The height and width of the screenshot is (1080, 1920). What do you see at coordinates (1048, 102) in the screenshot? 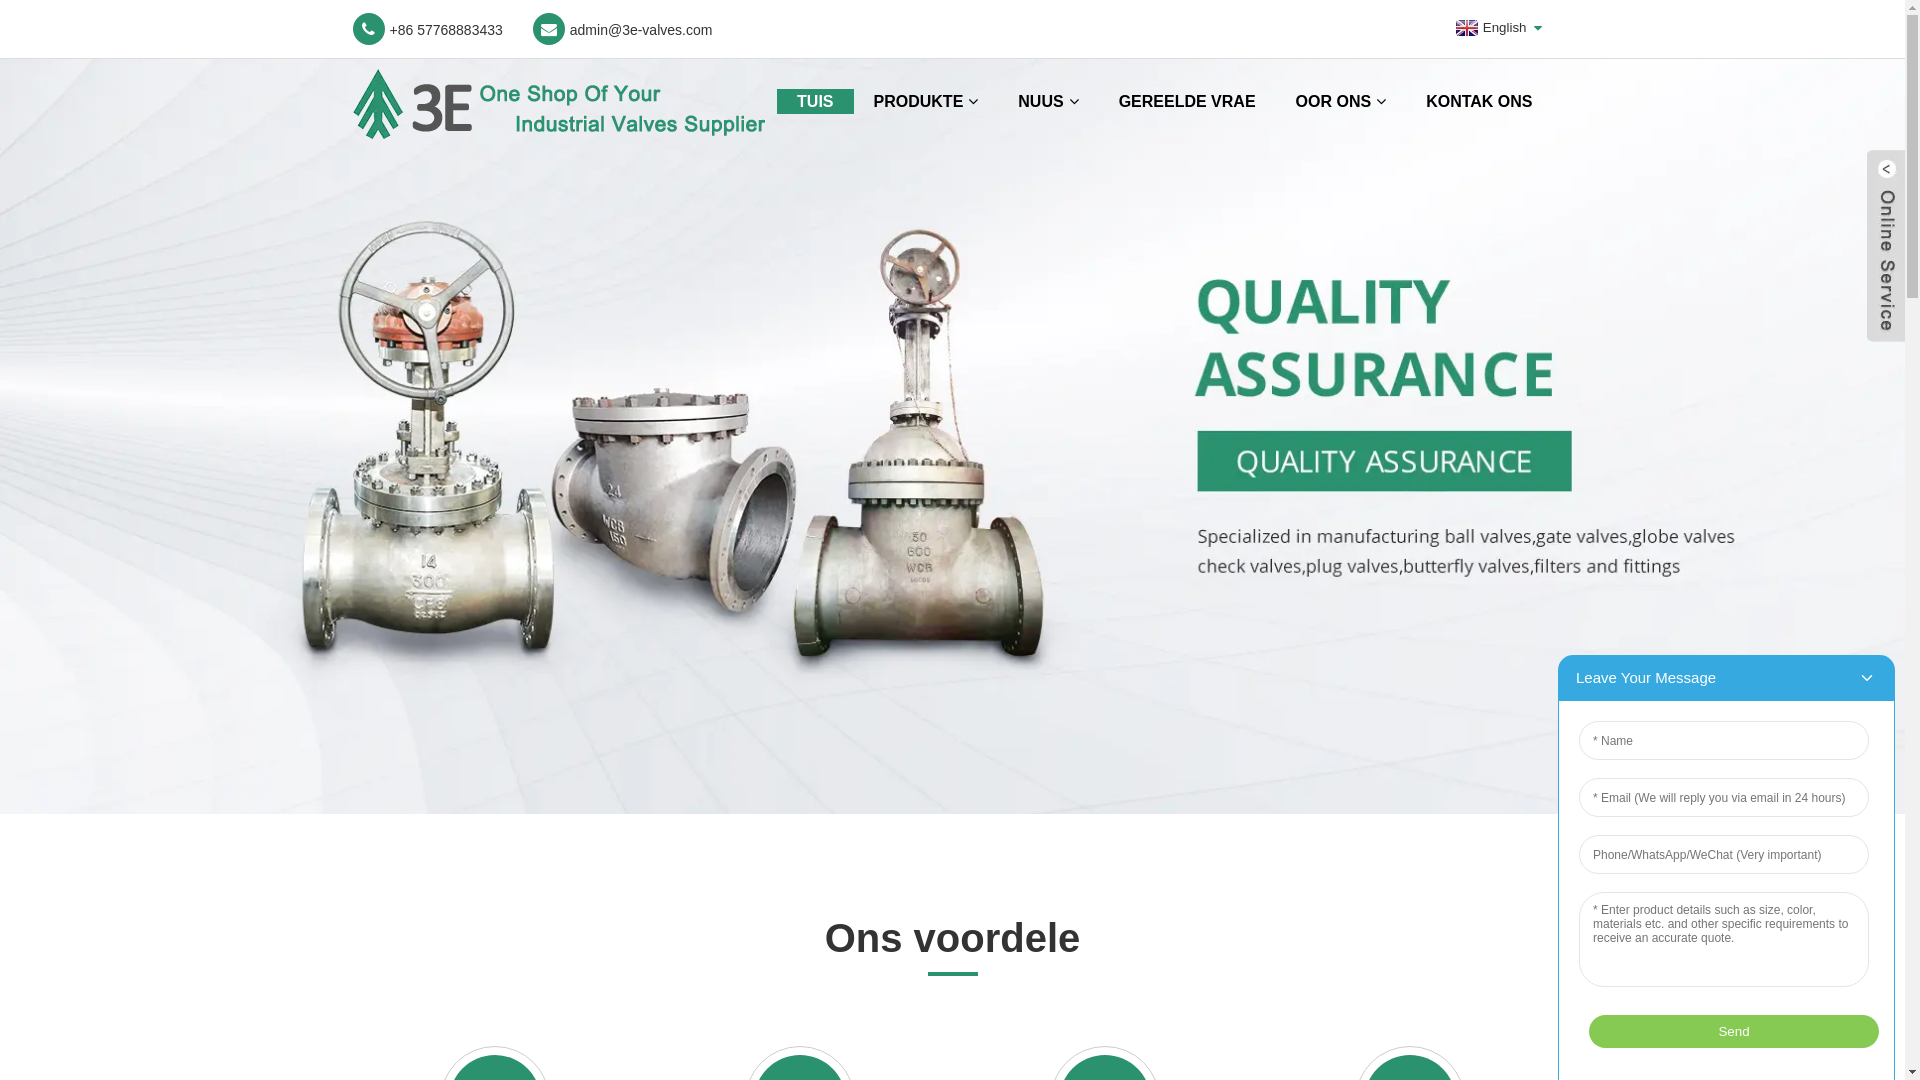
I see `NUUS` at bounding box center [1048, 102].